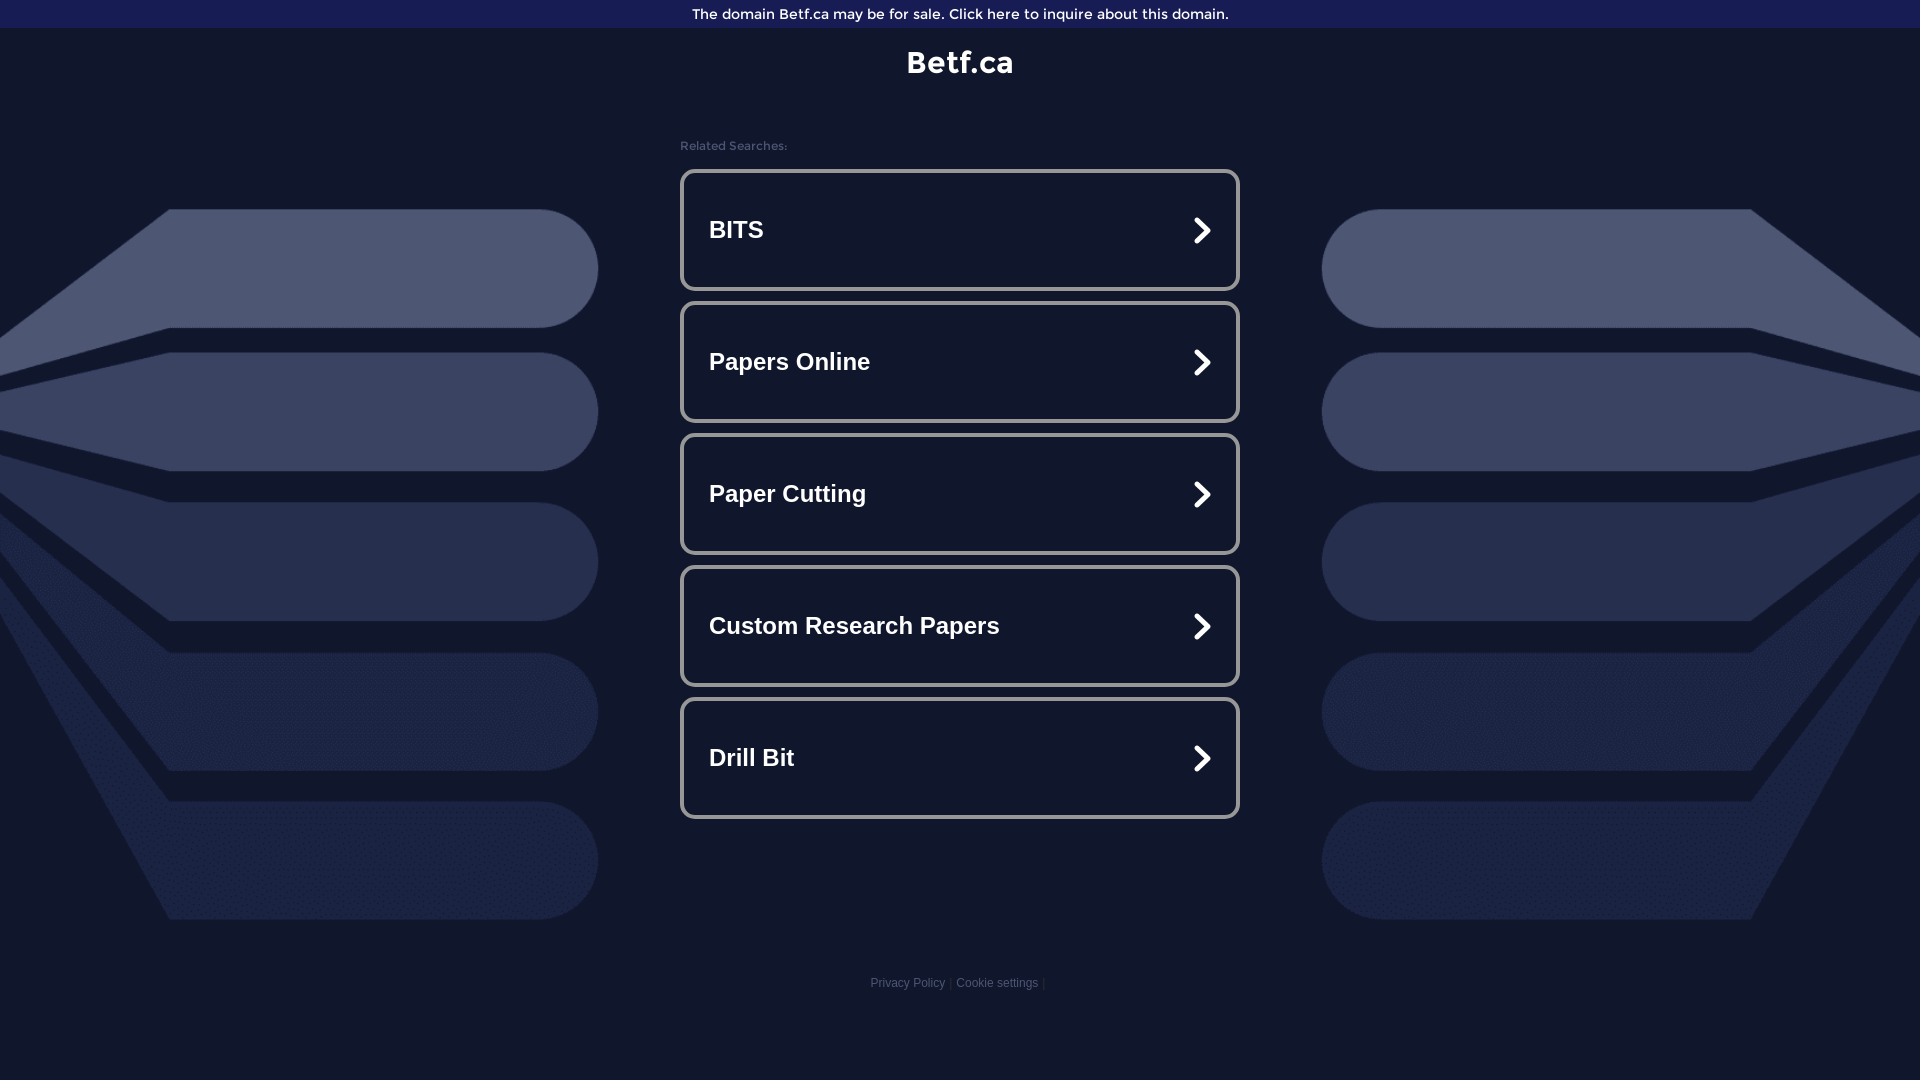 The image size is (1920, 1080). Describe the element at coordinates (960, 62) in the screenshot. I see `Betf.ca` at that location.